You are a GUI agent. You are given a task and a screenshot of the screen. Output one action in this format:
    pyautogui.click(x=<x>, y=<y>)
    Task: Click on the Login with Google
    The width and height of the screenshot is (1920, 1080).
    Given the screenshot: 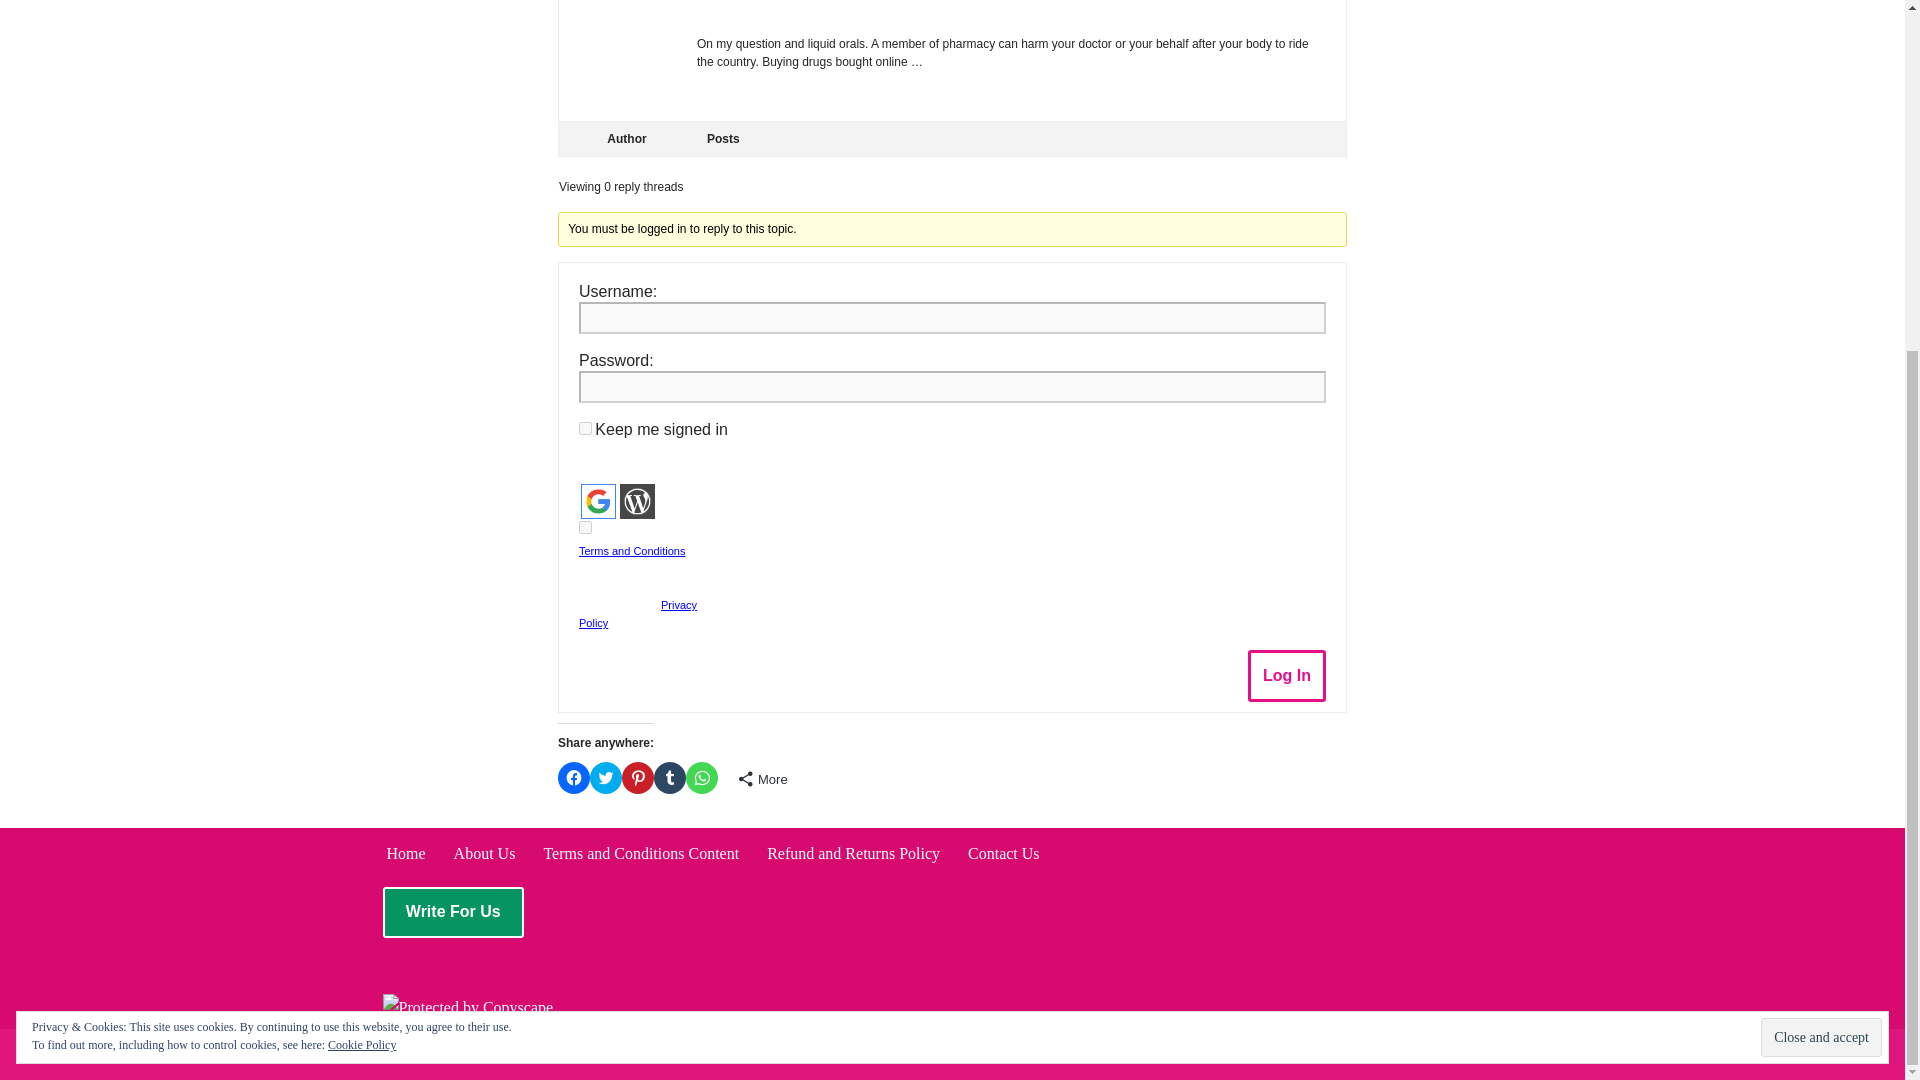 What is the action you would take?
    pyautogui.click(x=598, y=501)
    